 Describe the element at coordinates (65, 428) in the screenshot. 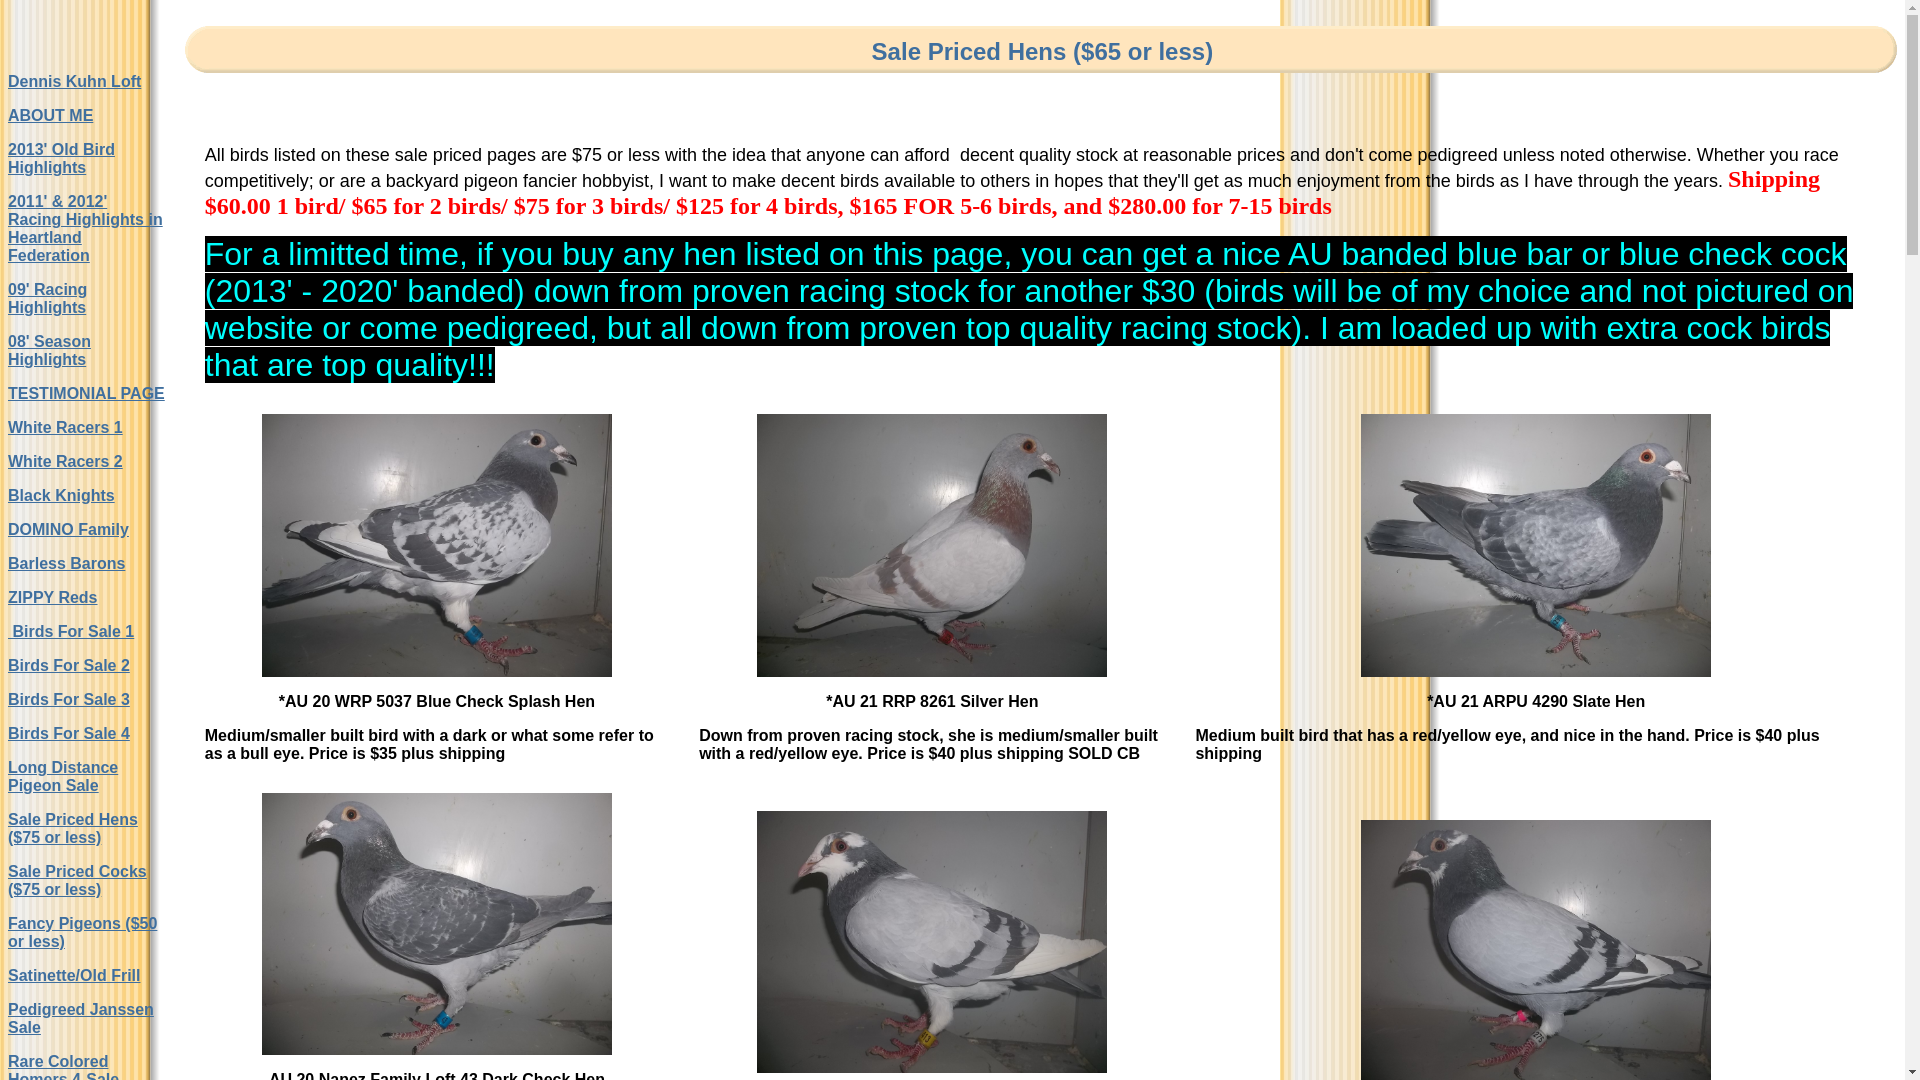

I see `White Racers 1` at that location.